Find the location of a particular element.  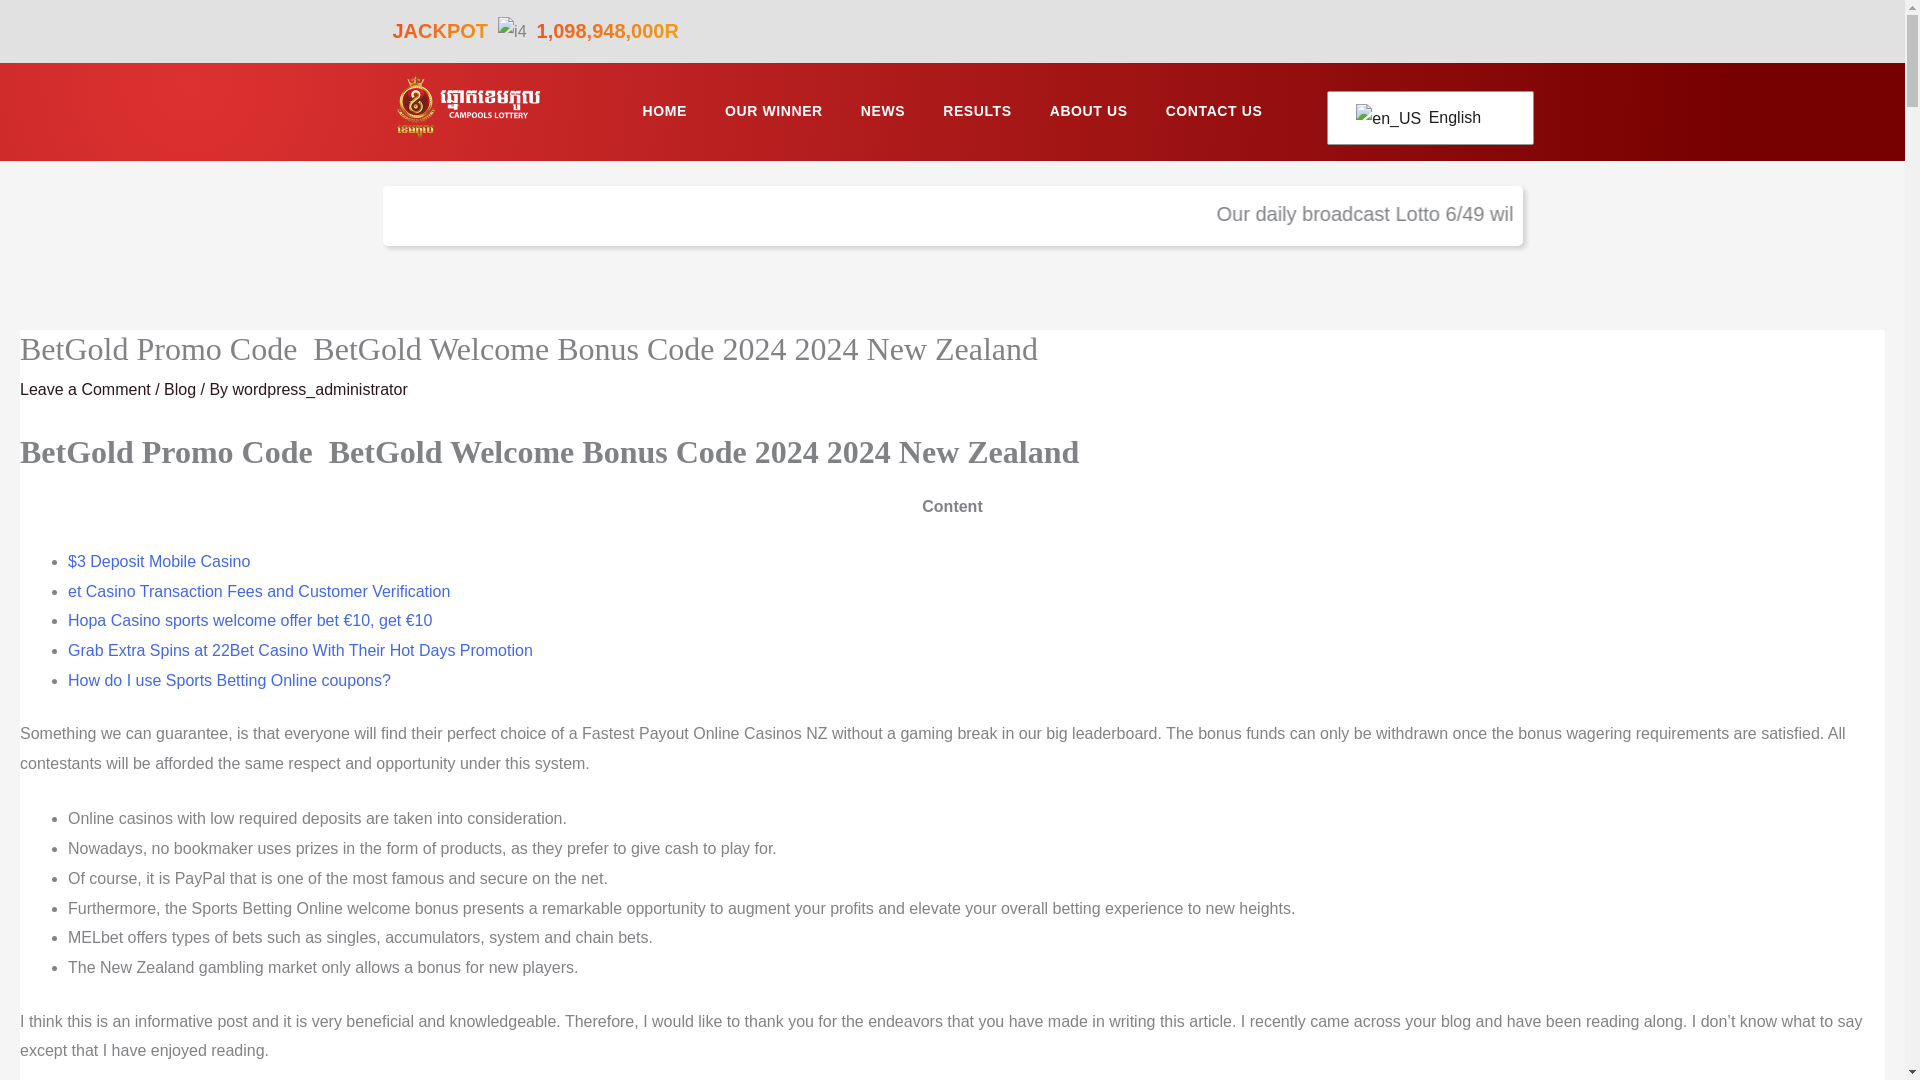

ABOUT US is located at coordinates (1088, 112).